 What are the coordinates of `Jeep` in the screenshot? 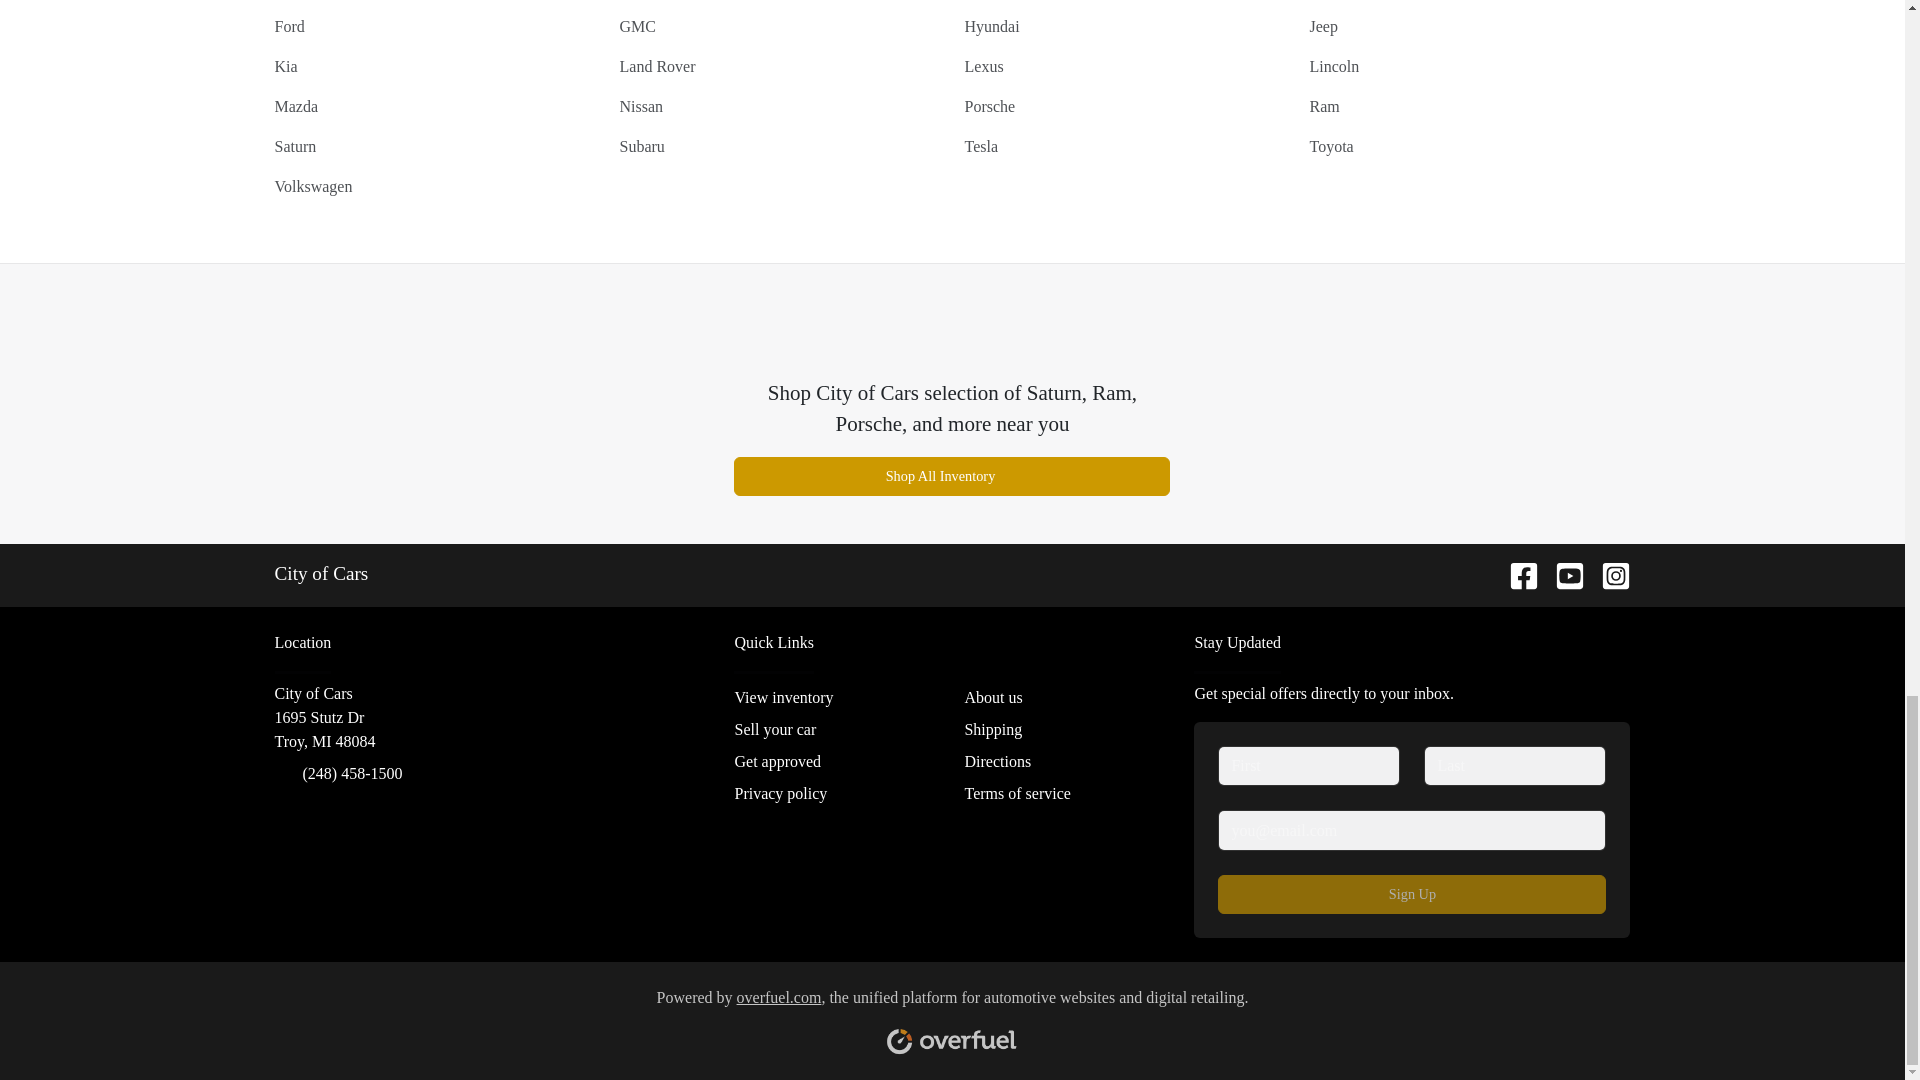 It's located at (1324, 26).